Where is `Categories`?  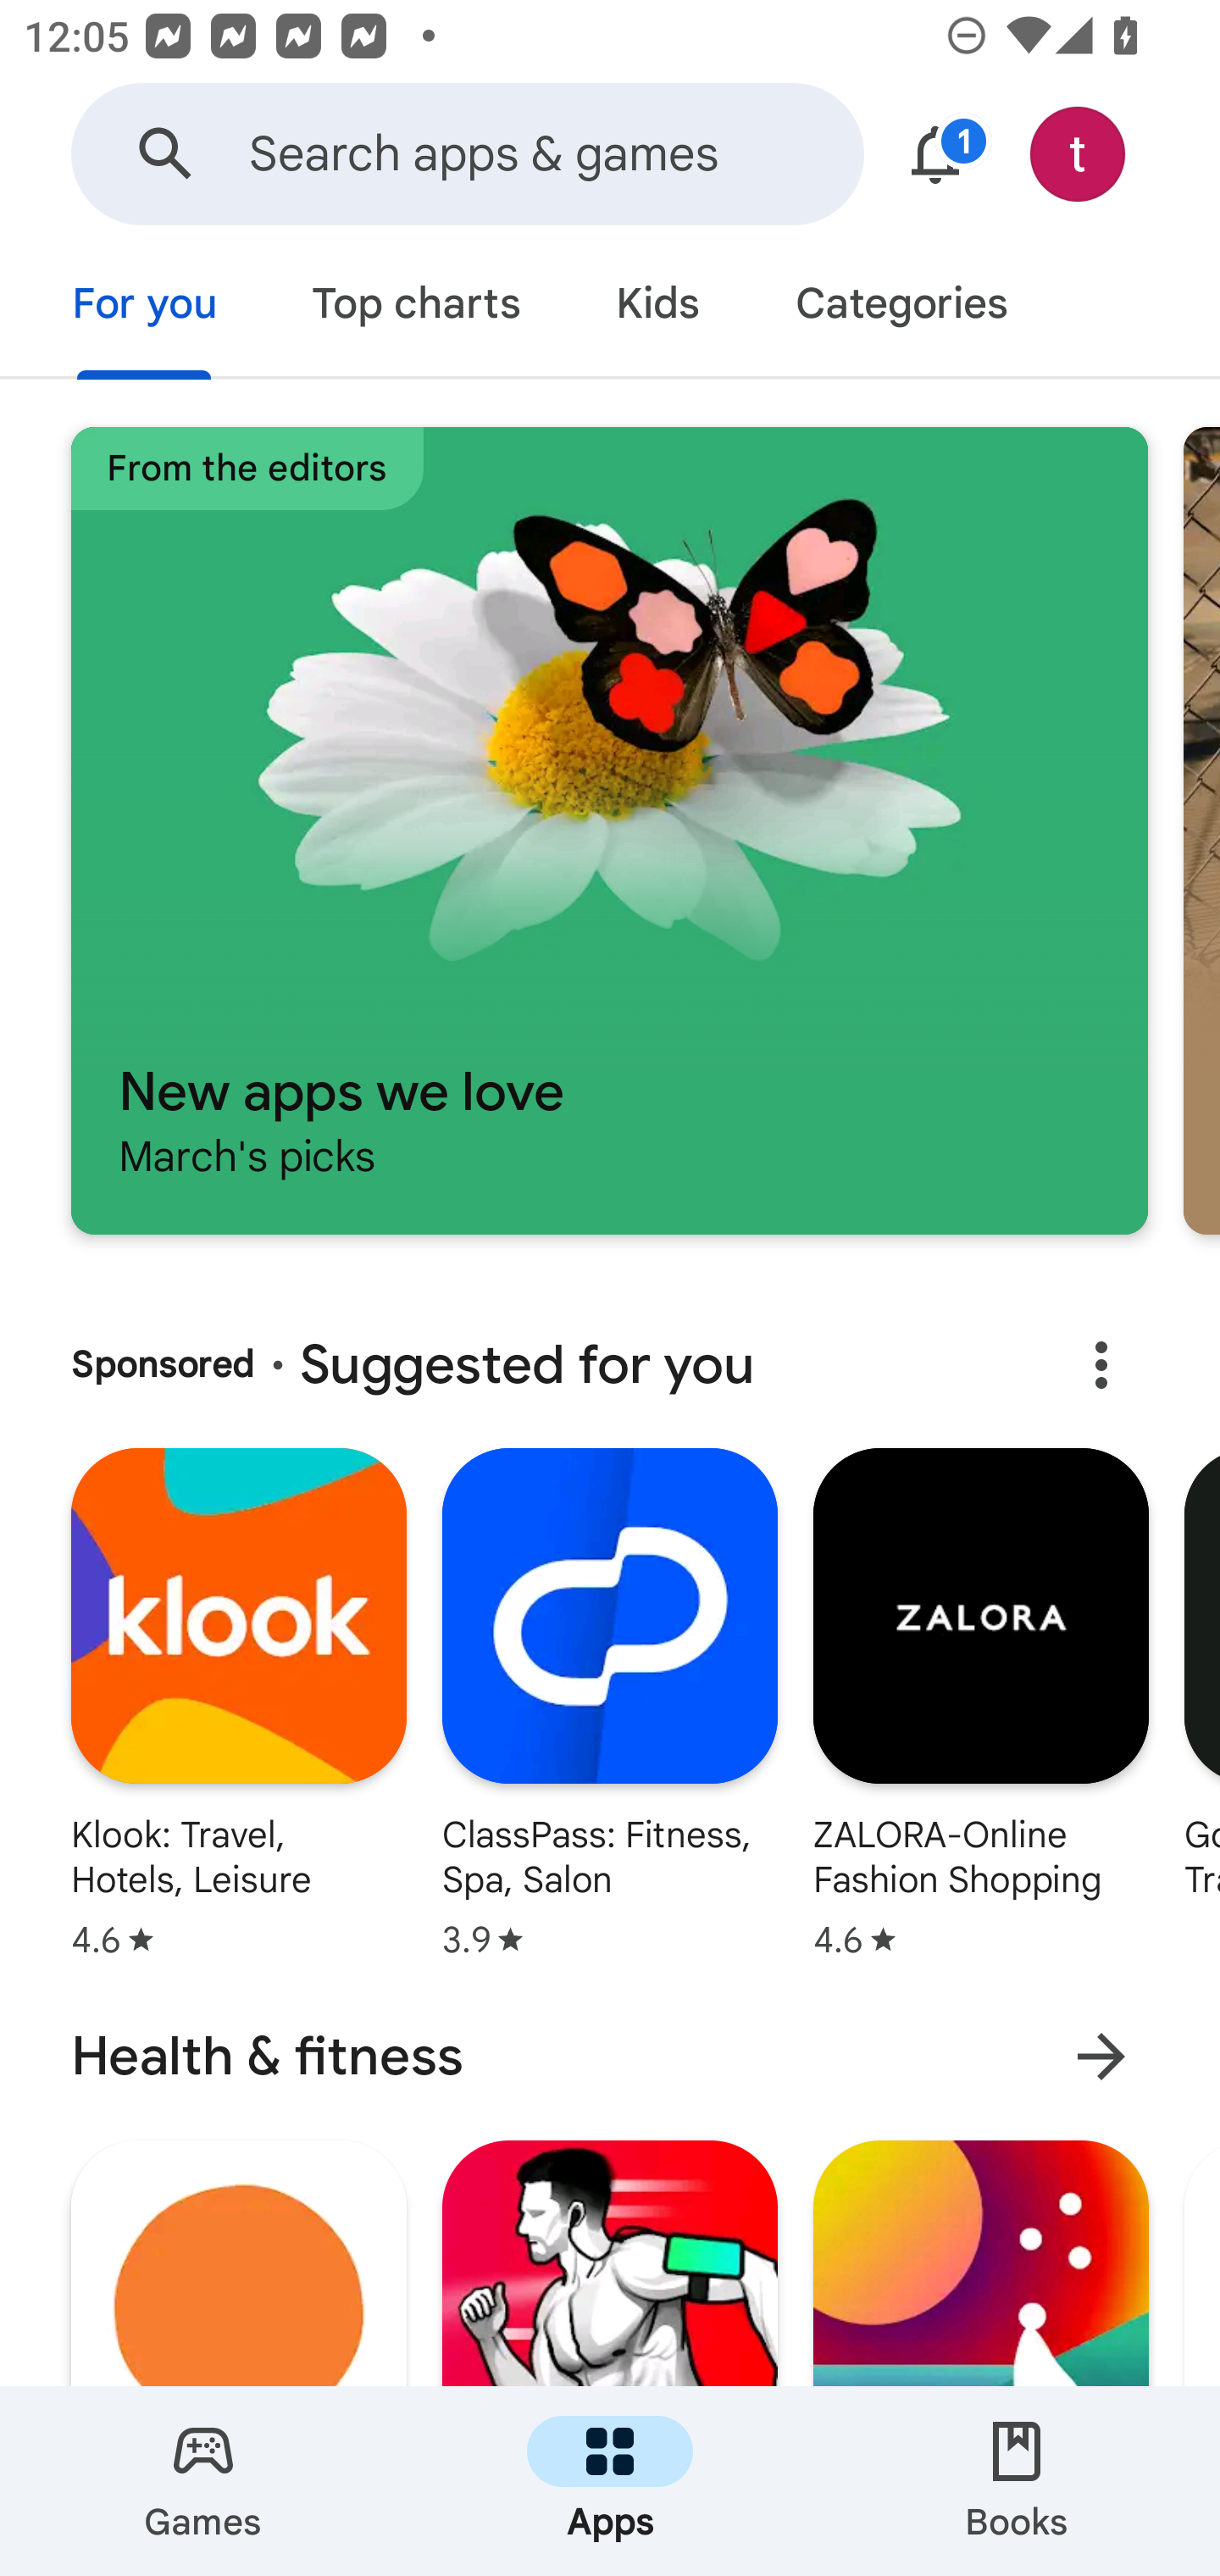
Categories is located at coordinates (901, 307).